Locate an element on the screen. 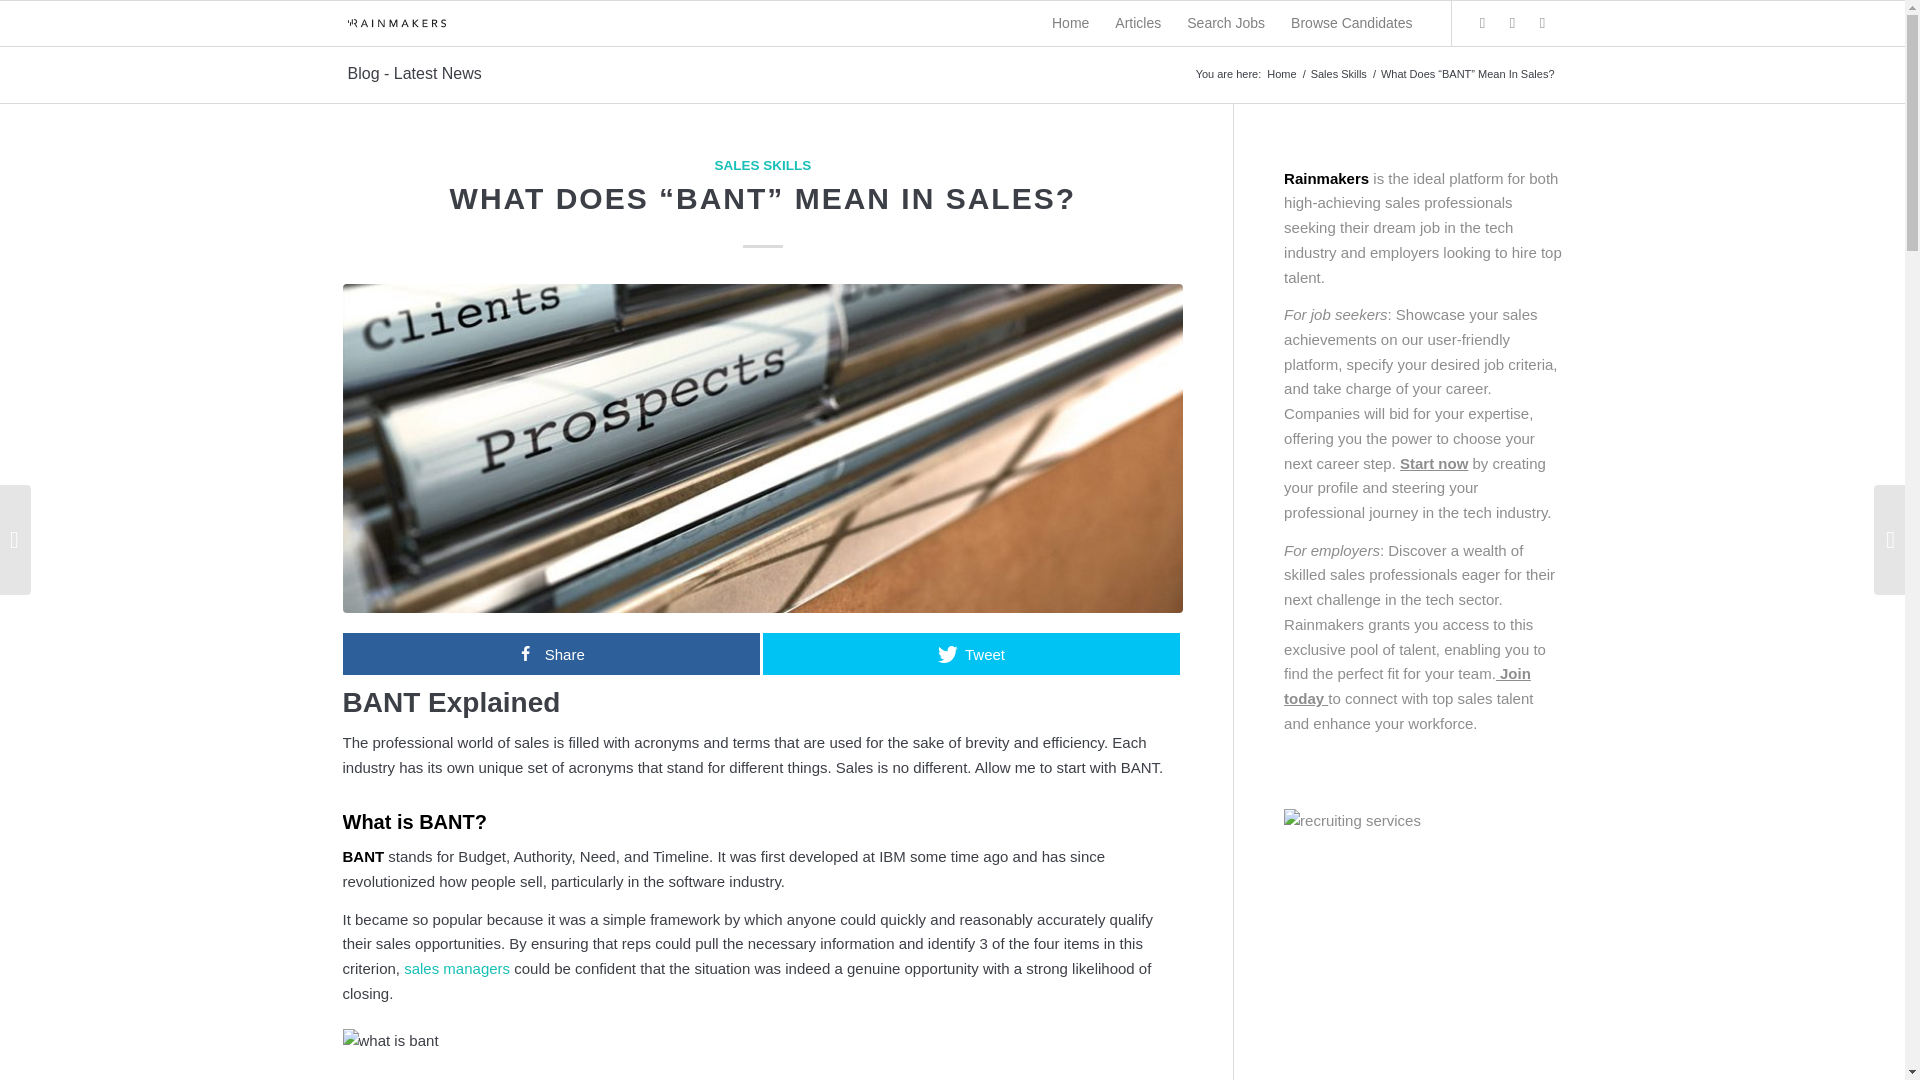 Image resolution: width=1920 pixels, height=1080 pixels. Articles is located at coordinates (1138, 24).